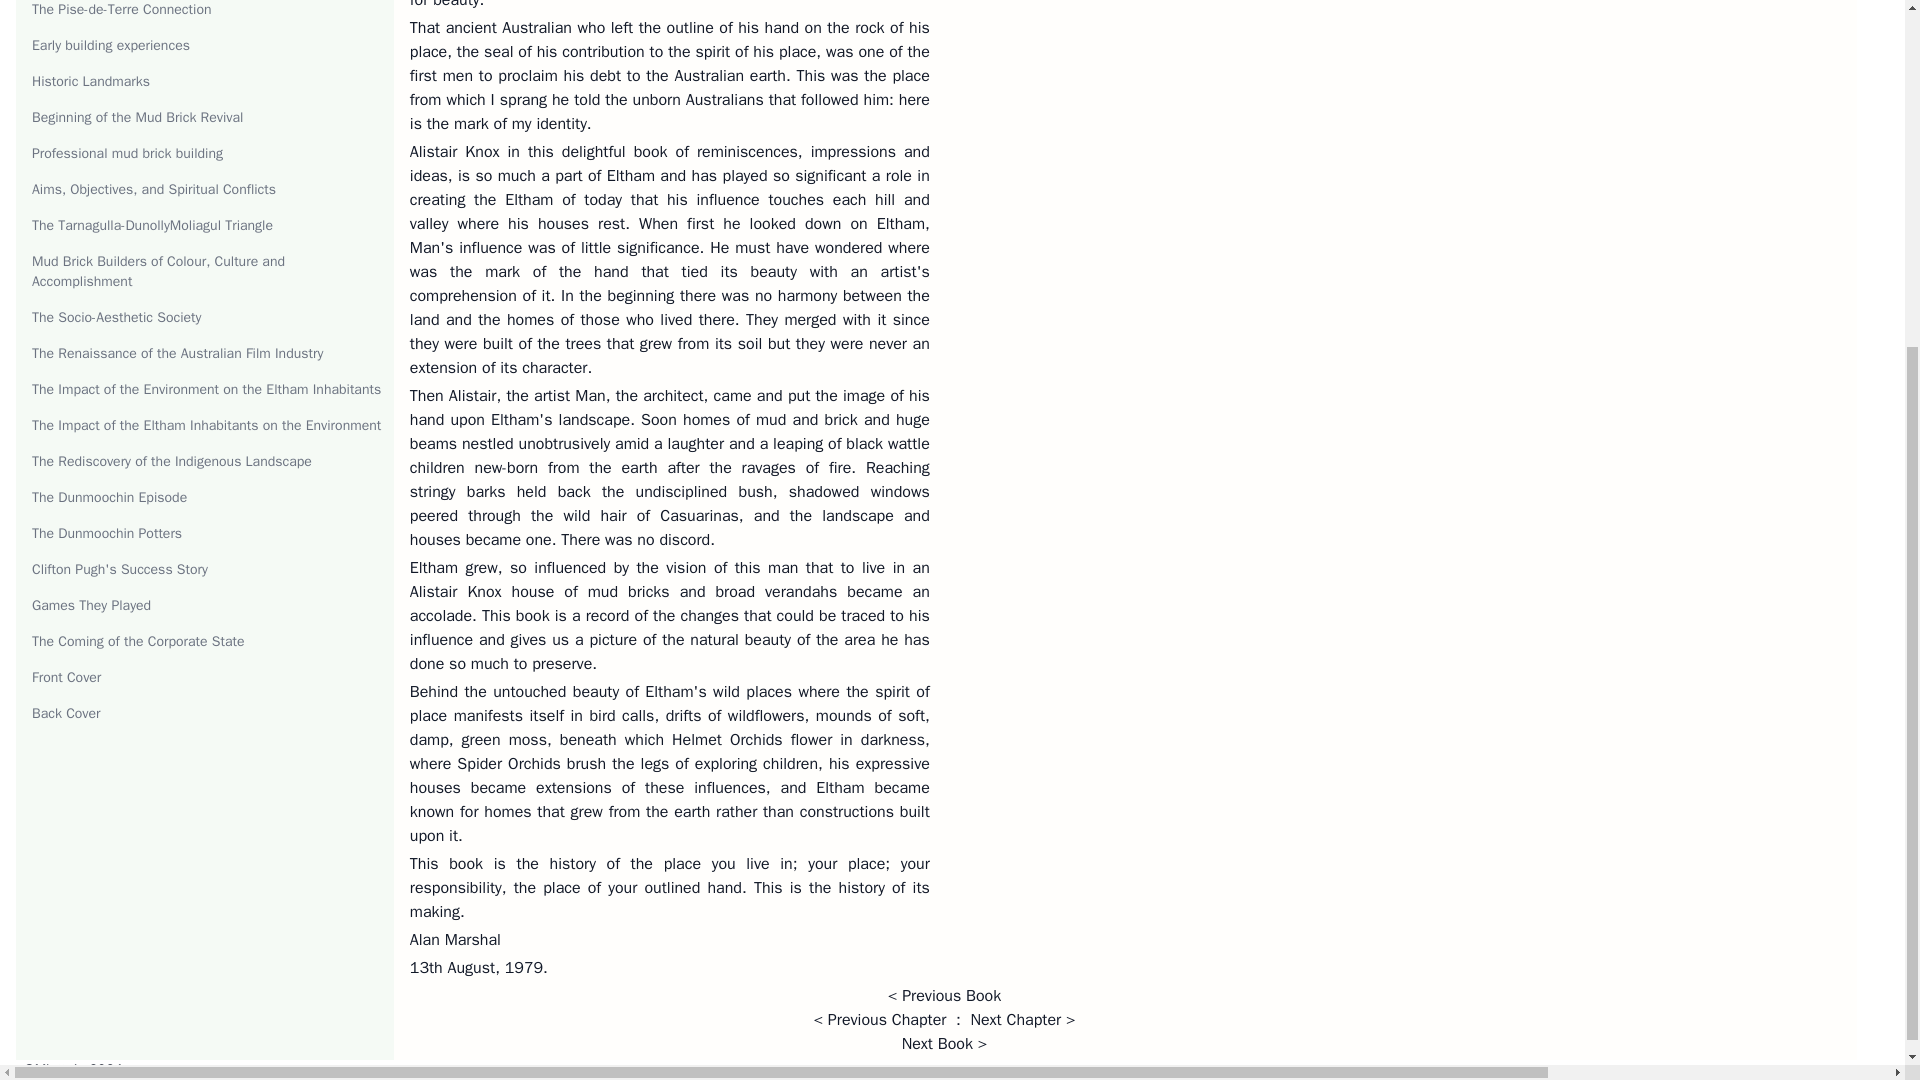 The image size is (1920, 1080). I want to click on Early building experiences, so click(111, 45).